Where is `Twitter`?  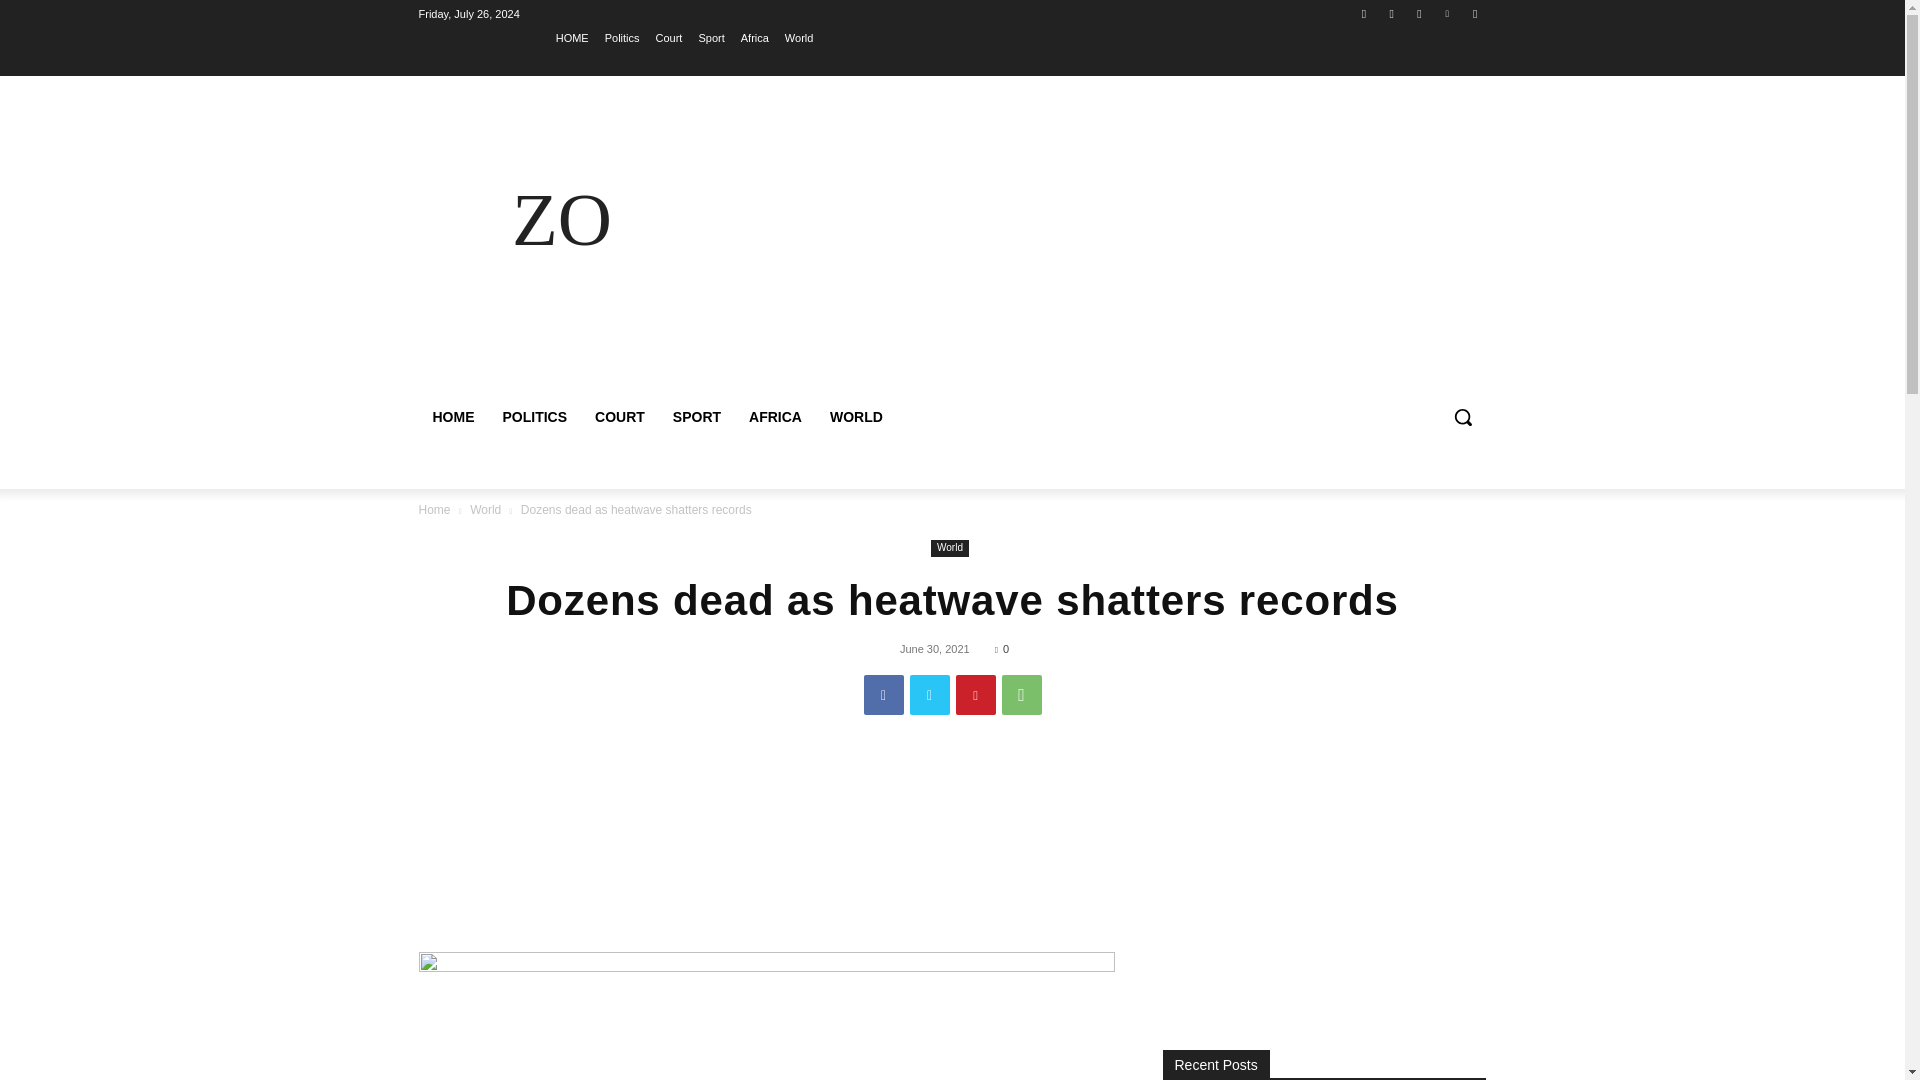
Twitter is located at coordinates (930, 694).